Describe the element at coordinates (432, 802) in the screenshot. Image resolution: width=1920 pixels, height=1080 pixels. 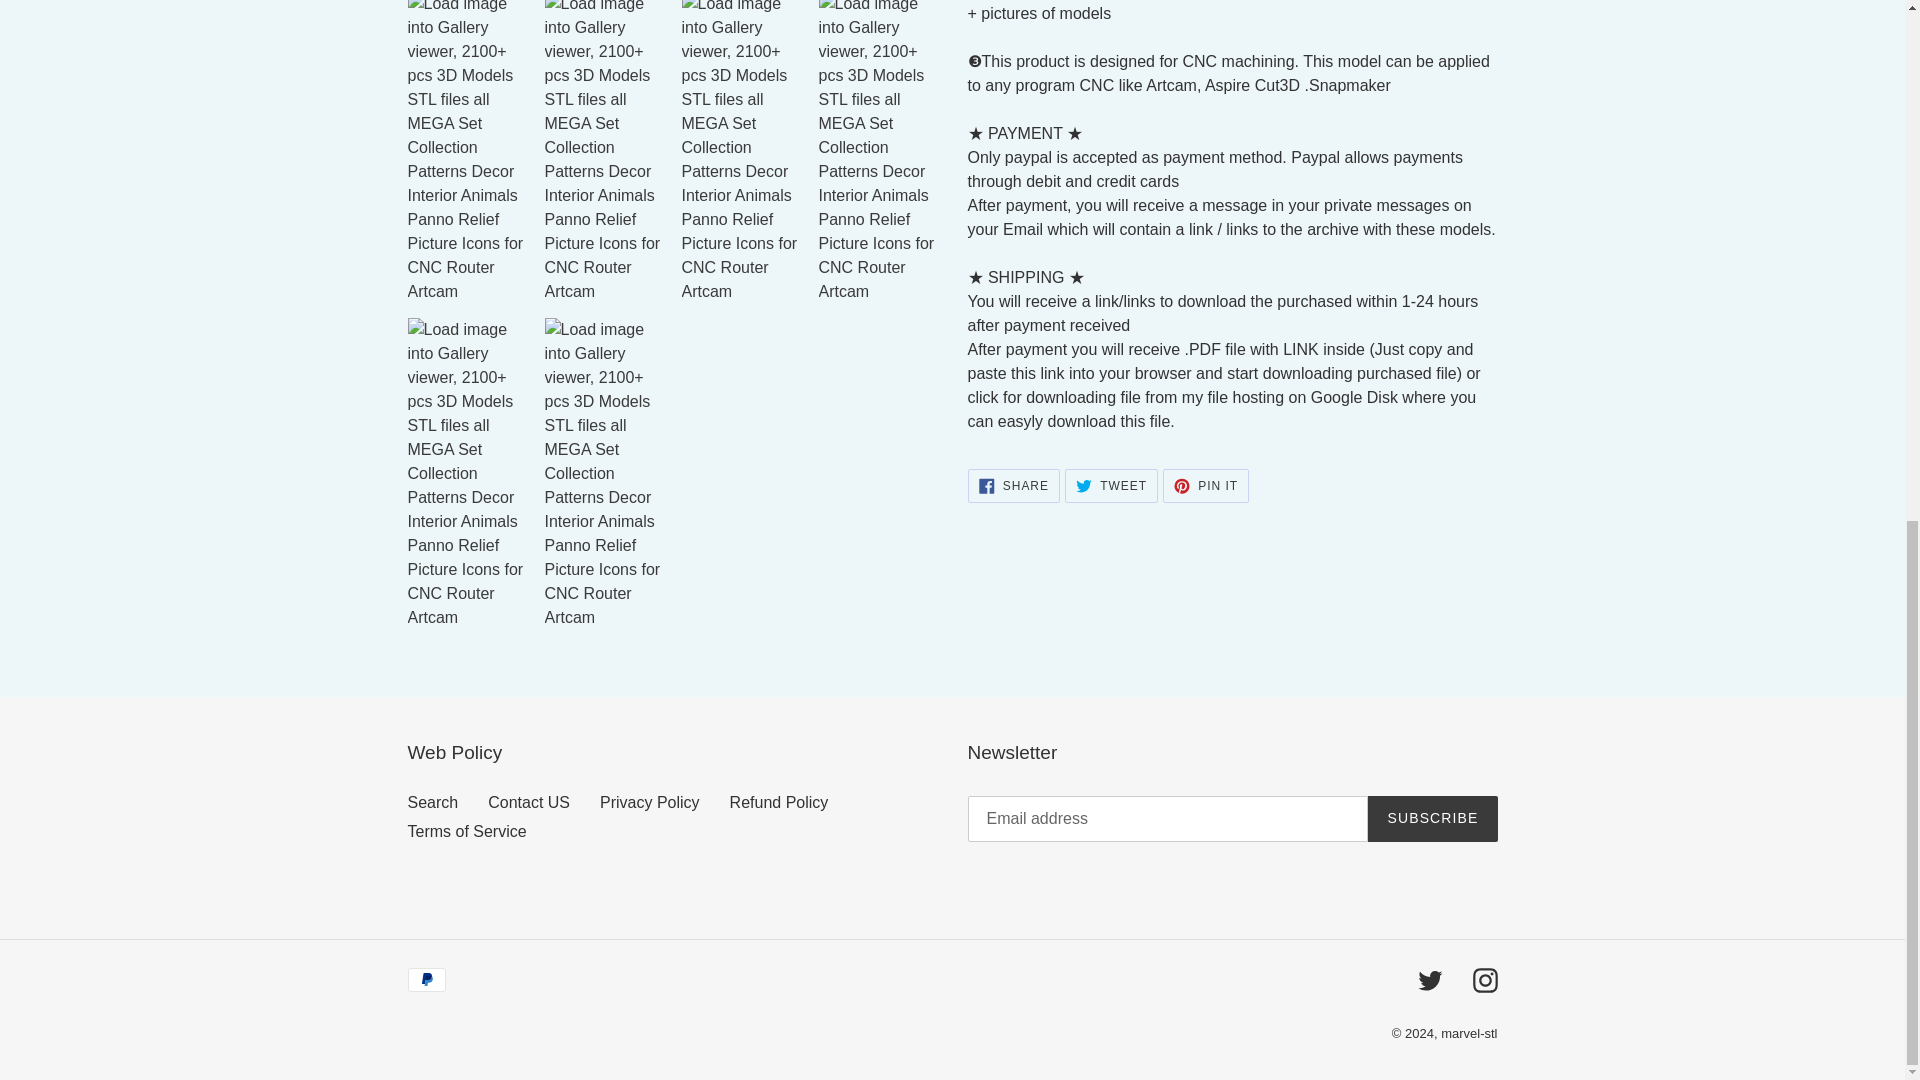
I see `Contact US` at that location.